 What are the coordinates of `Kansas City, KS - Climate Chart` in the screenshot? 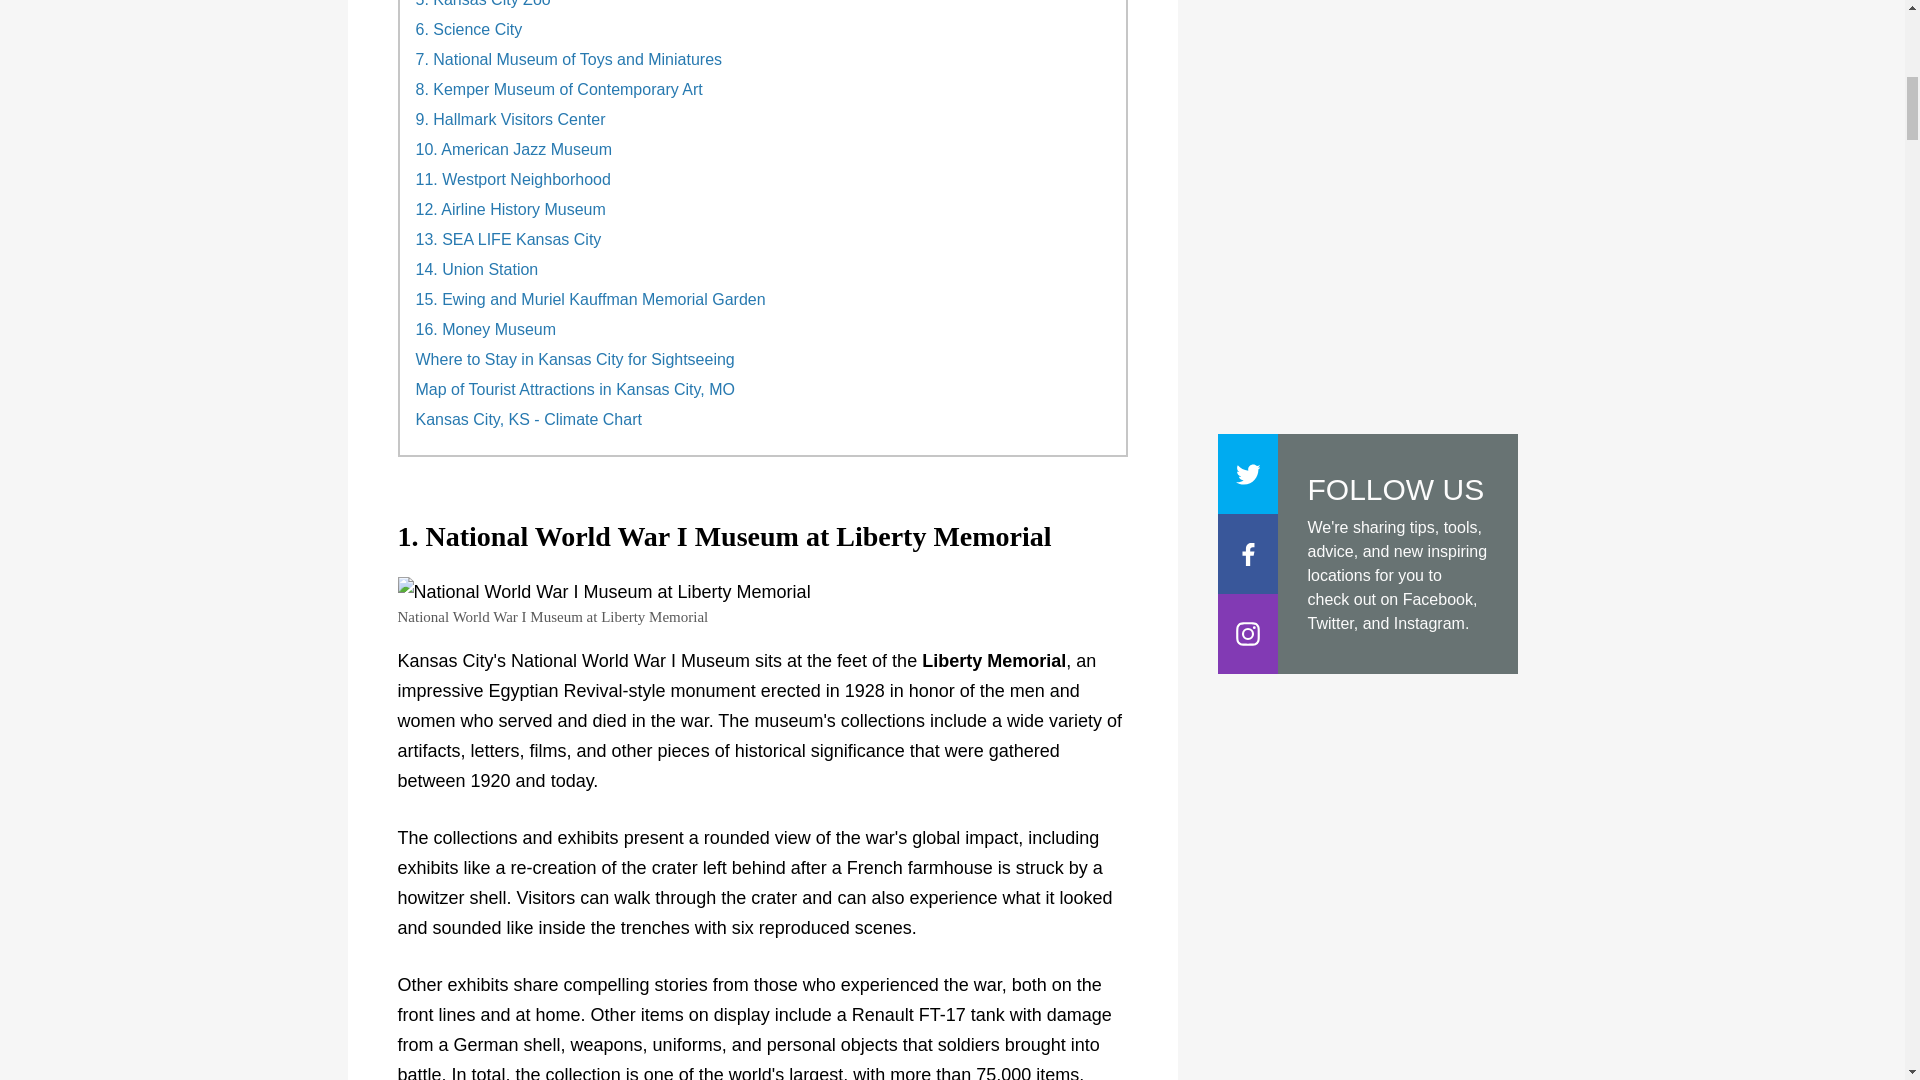 It's located at (528, 420).